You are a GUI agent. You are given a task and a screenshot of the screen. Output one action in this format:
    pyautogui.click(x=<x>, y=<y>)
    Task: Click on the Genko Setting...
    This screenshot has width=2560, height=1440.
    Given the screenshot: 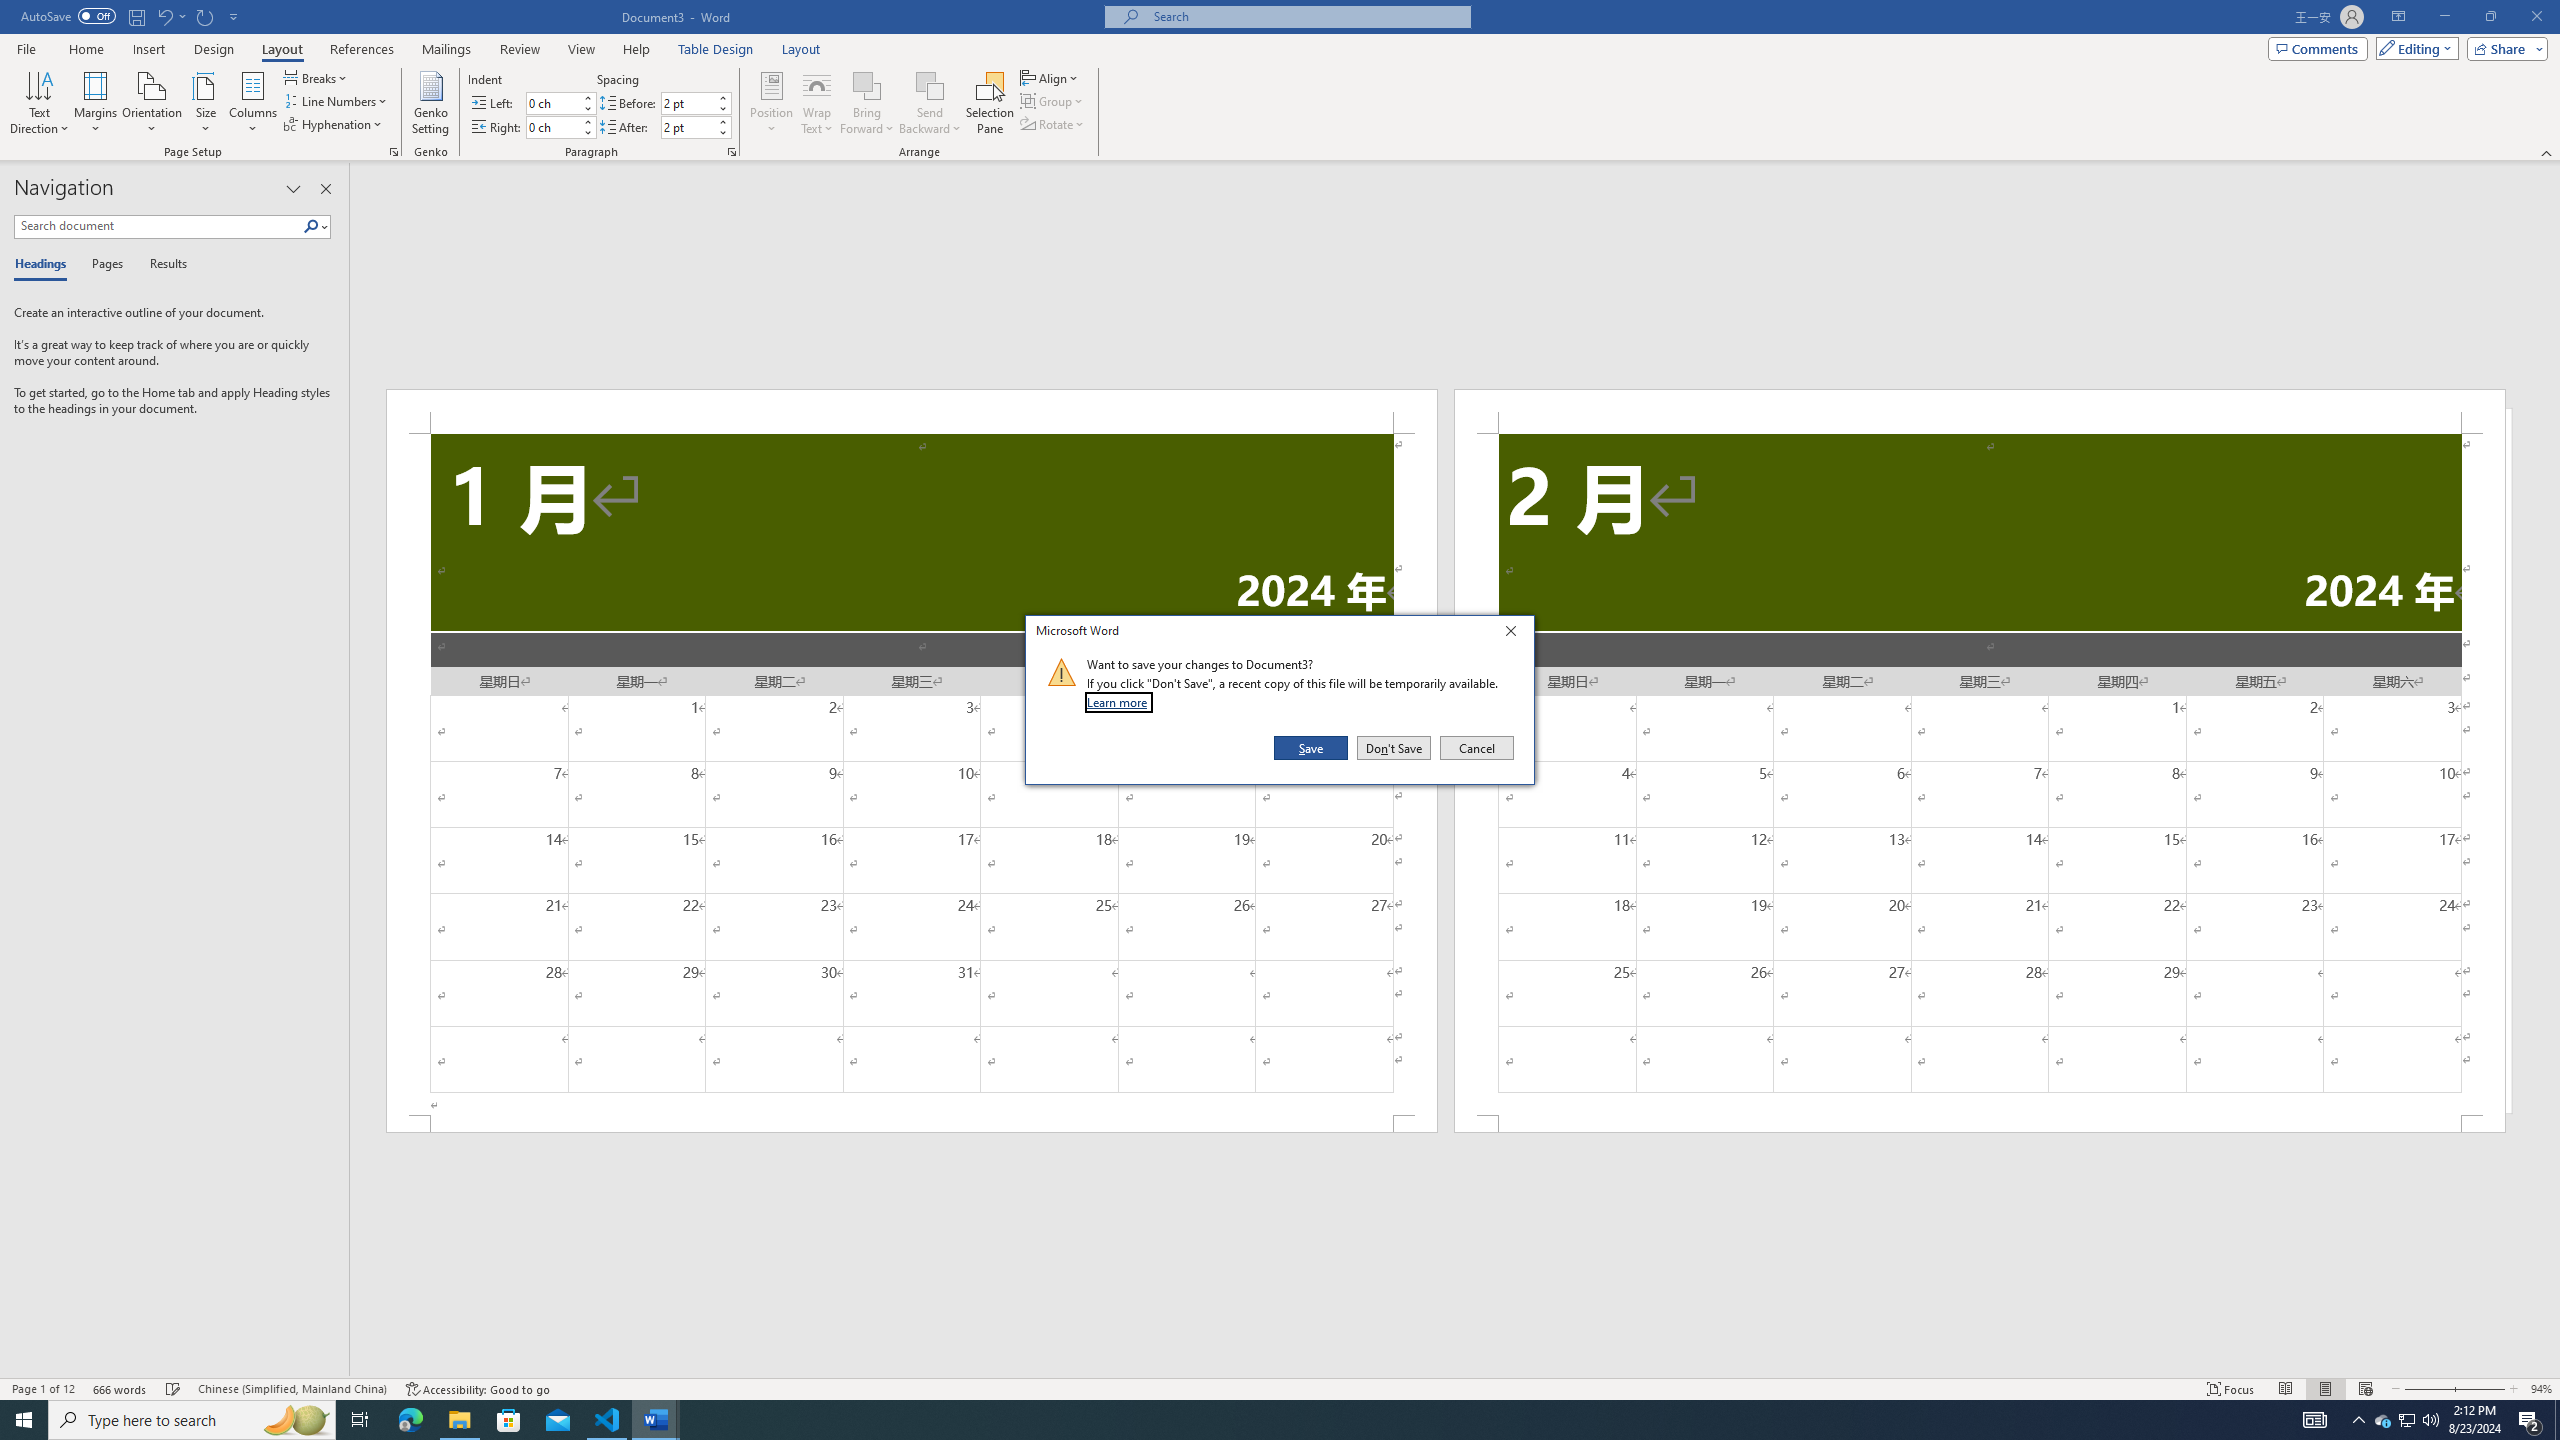 What is the action you would take?
    pyautogui.click(x=431, y=103)
    